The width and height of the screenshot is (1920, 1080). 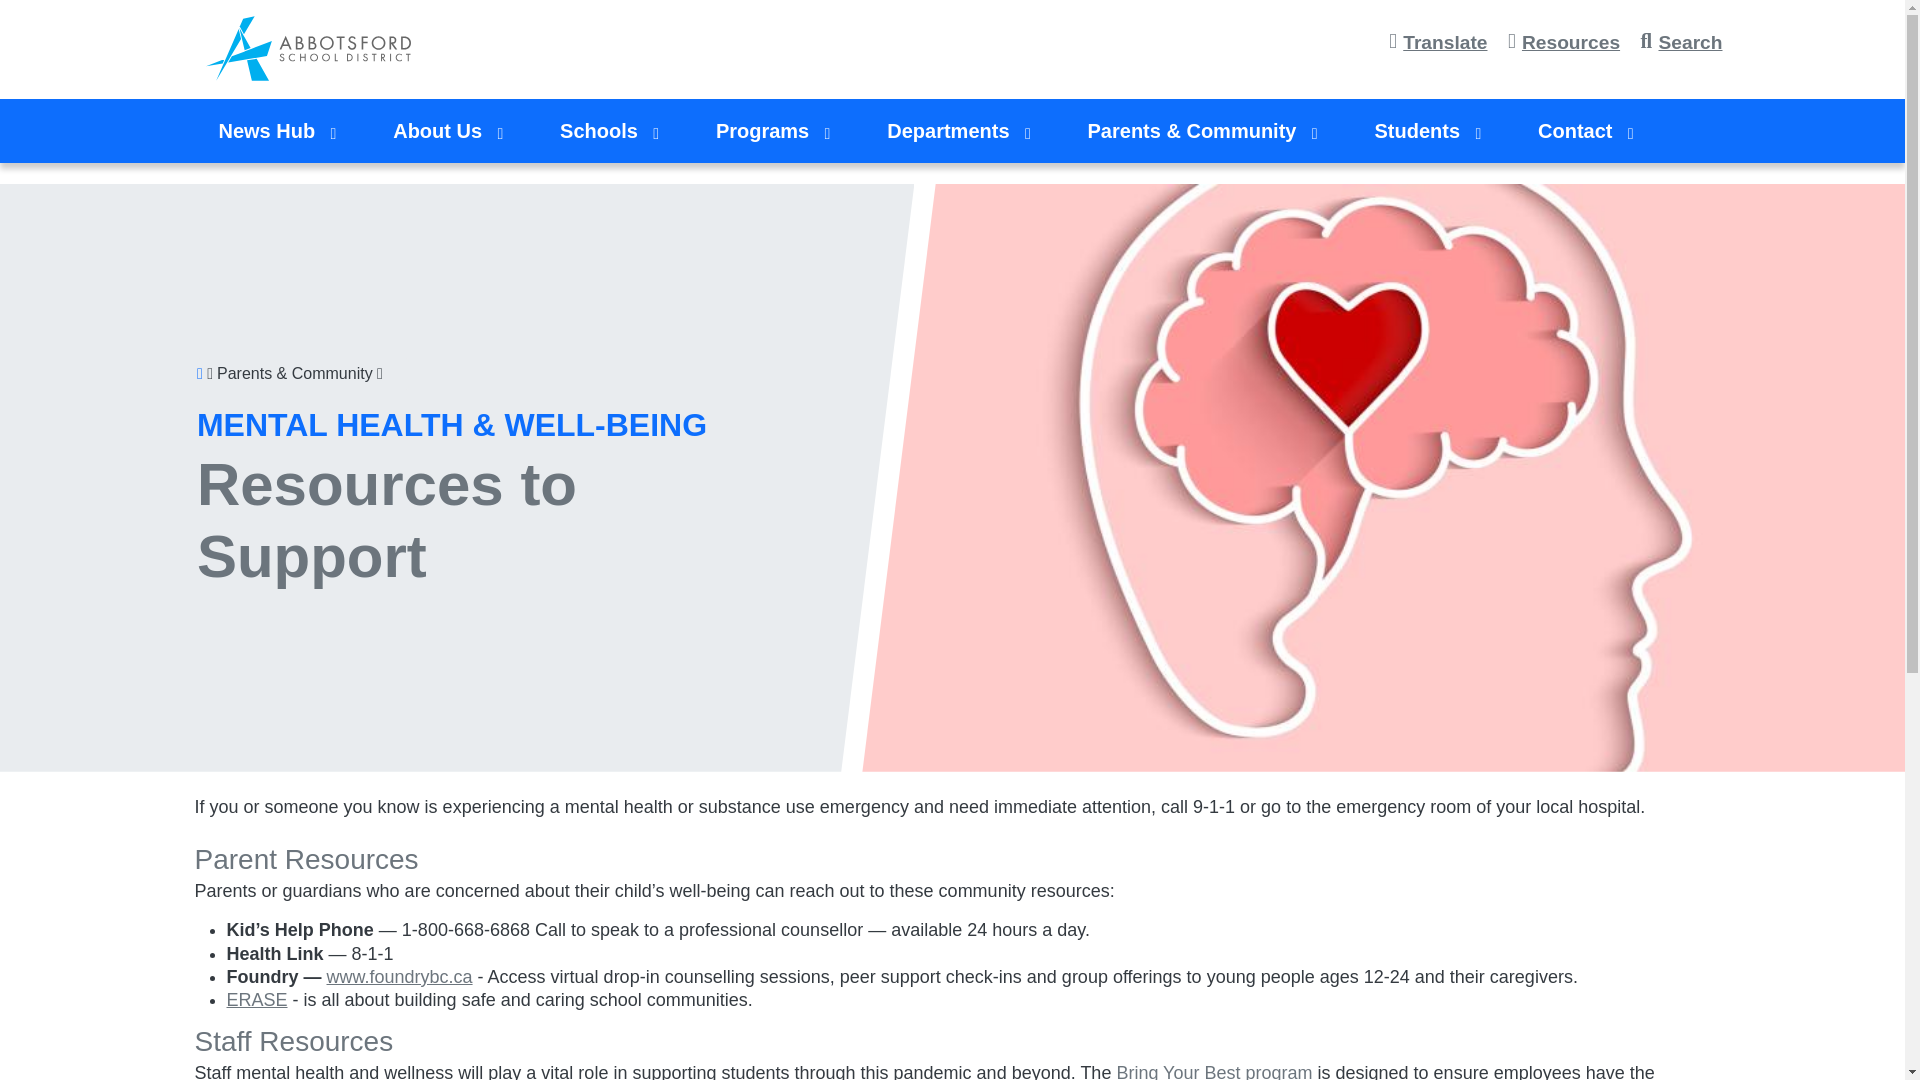 What do you see at coordinates (313, 48) in the screenshot?
I see `Home` at bounding box center [313, 48].